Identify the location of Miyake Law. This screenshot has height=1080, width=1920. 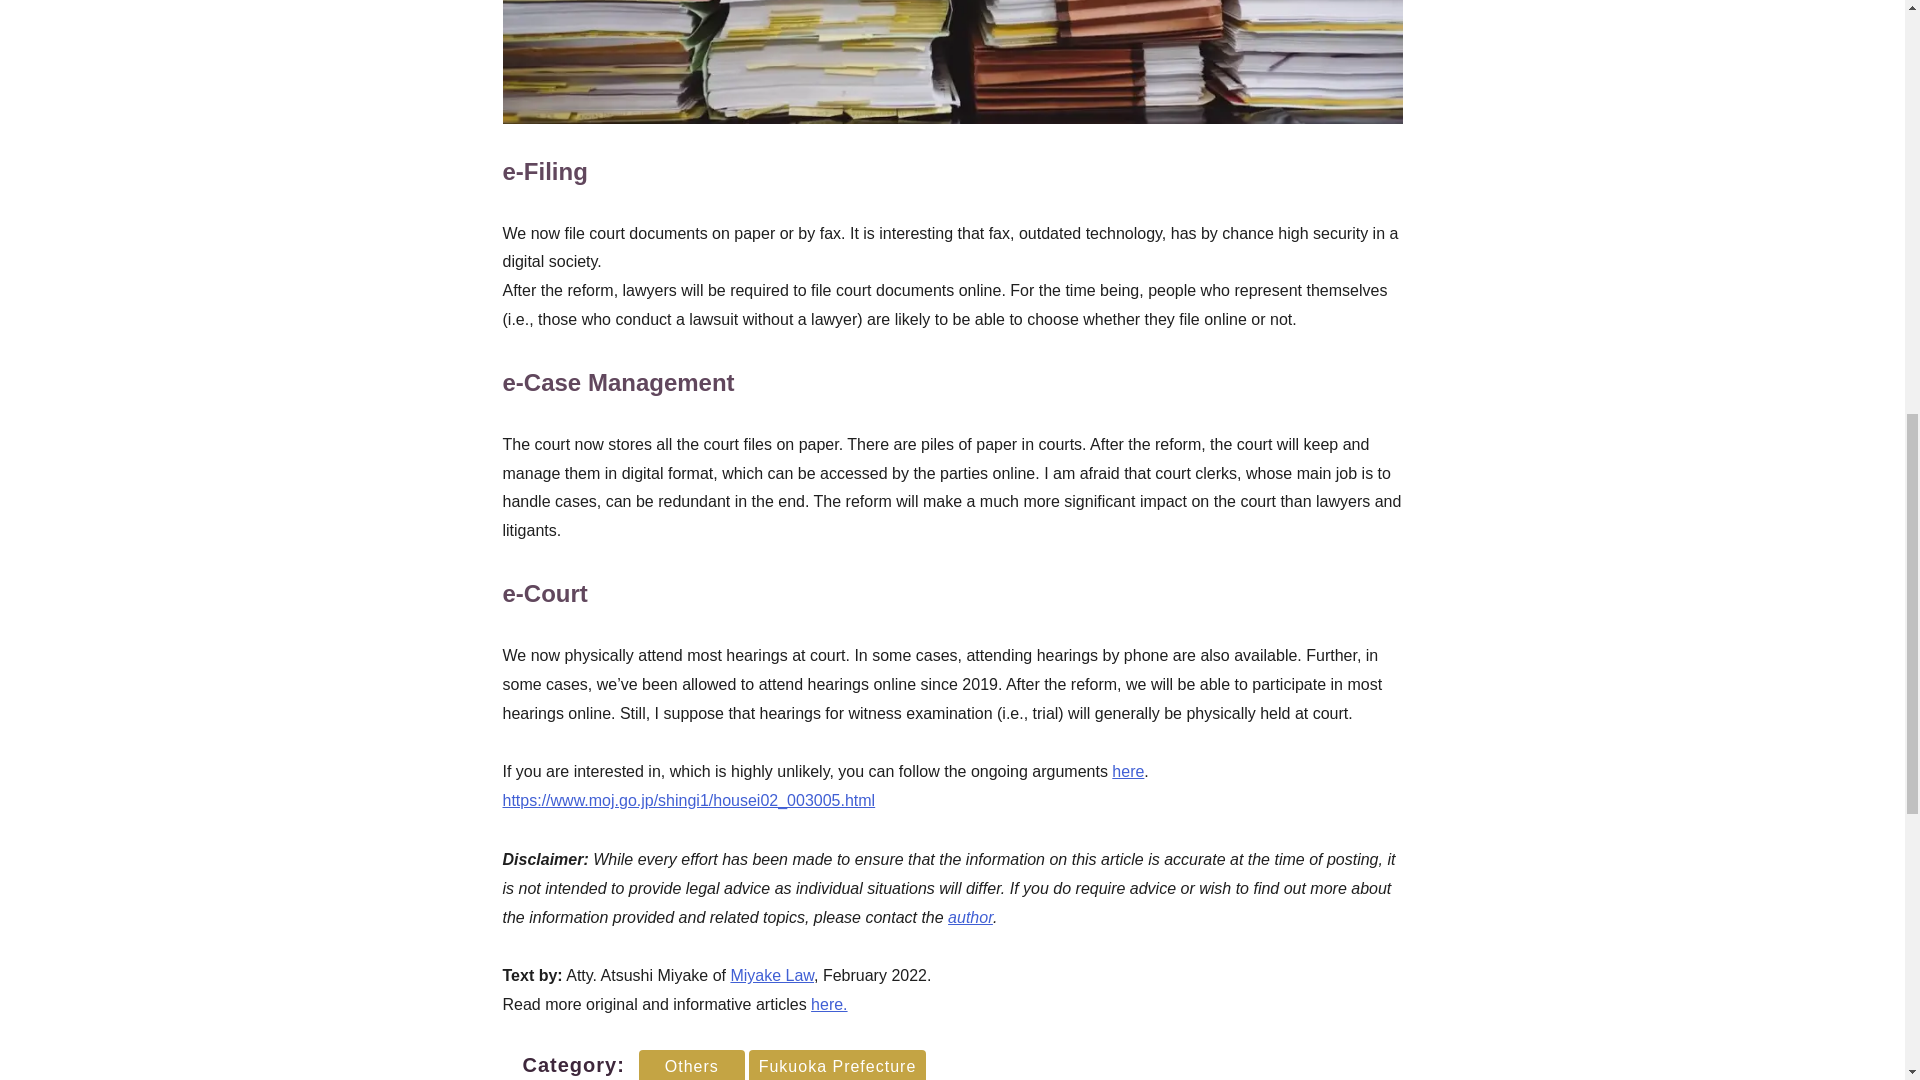
(772, 974).